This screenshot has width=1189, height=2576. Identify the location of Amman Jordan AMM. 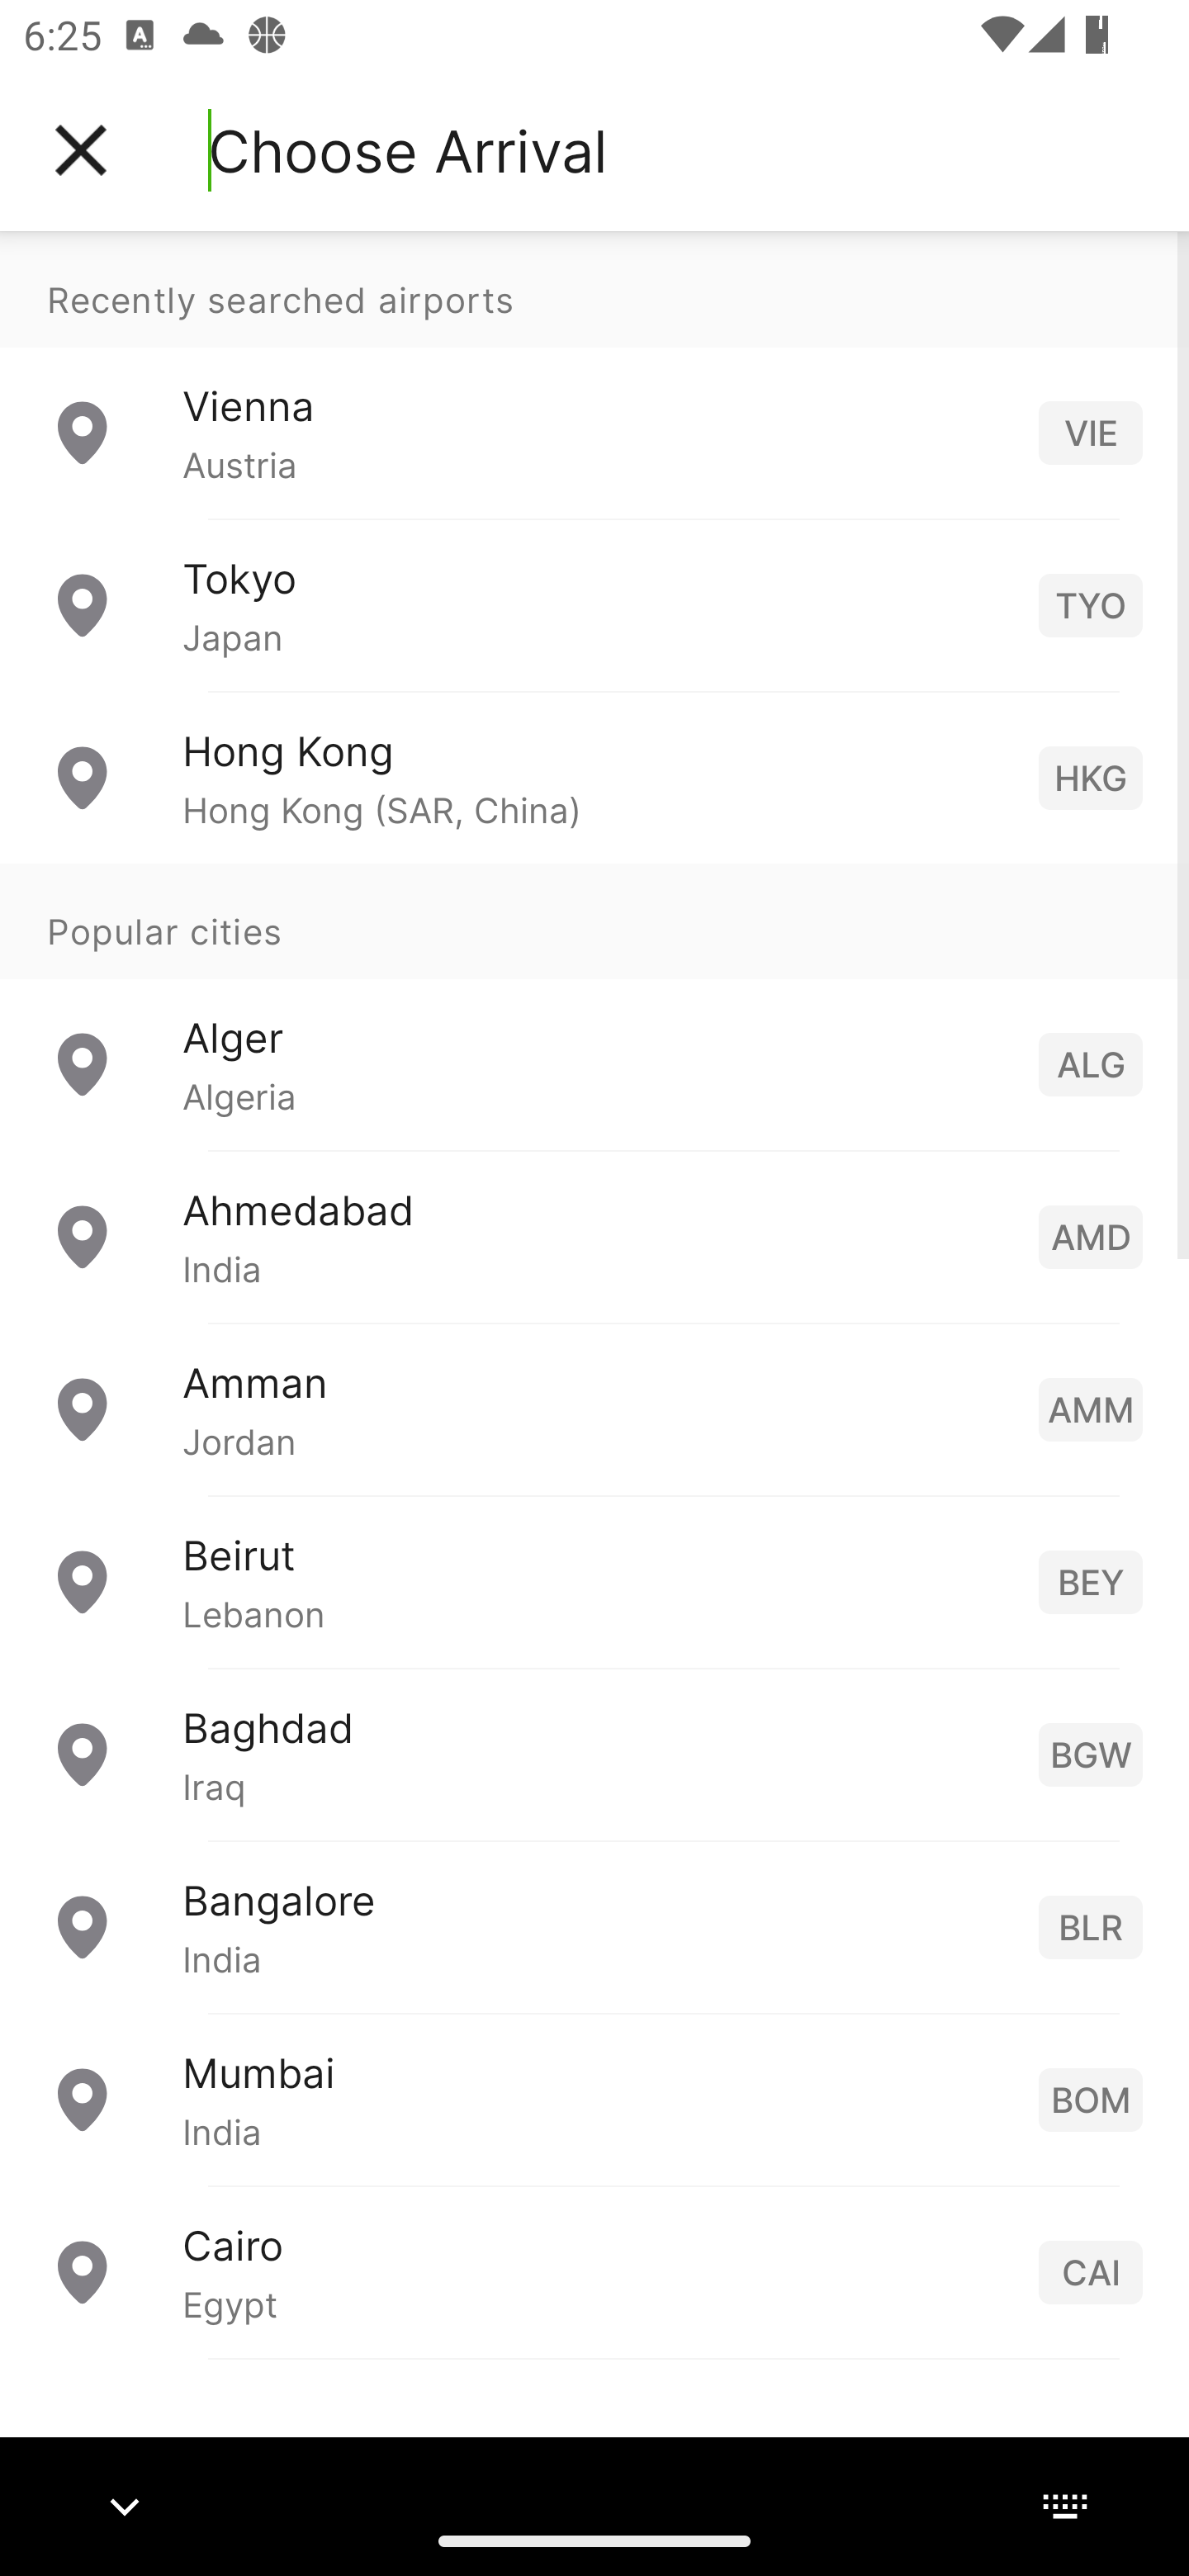
(594, 1407).